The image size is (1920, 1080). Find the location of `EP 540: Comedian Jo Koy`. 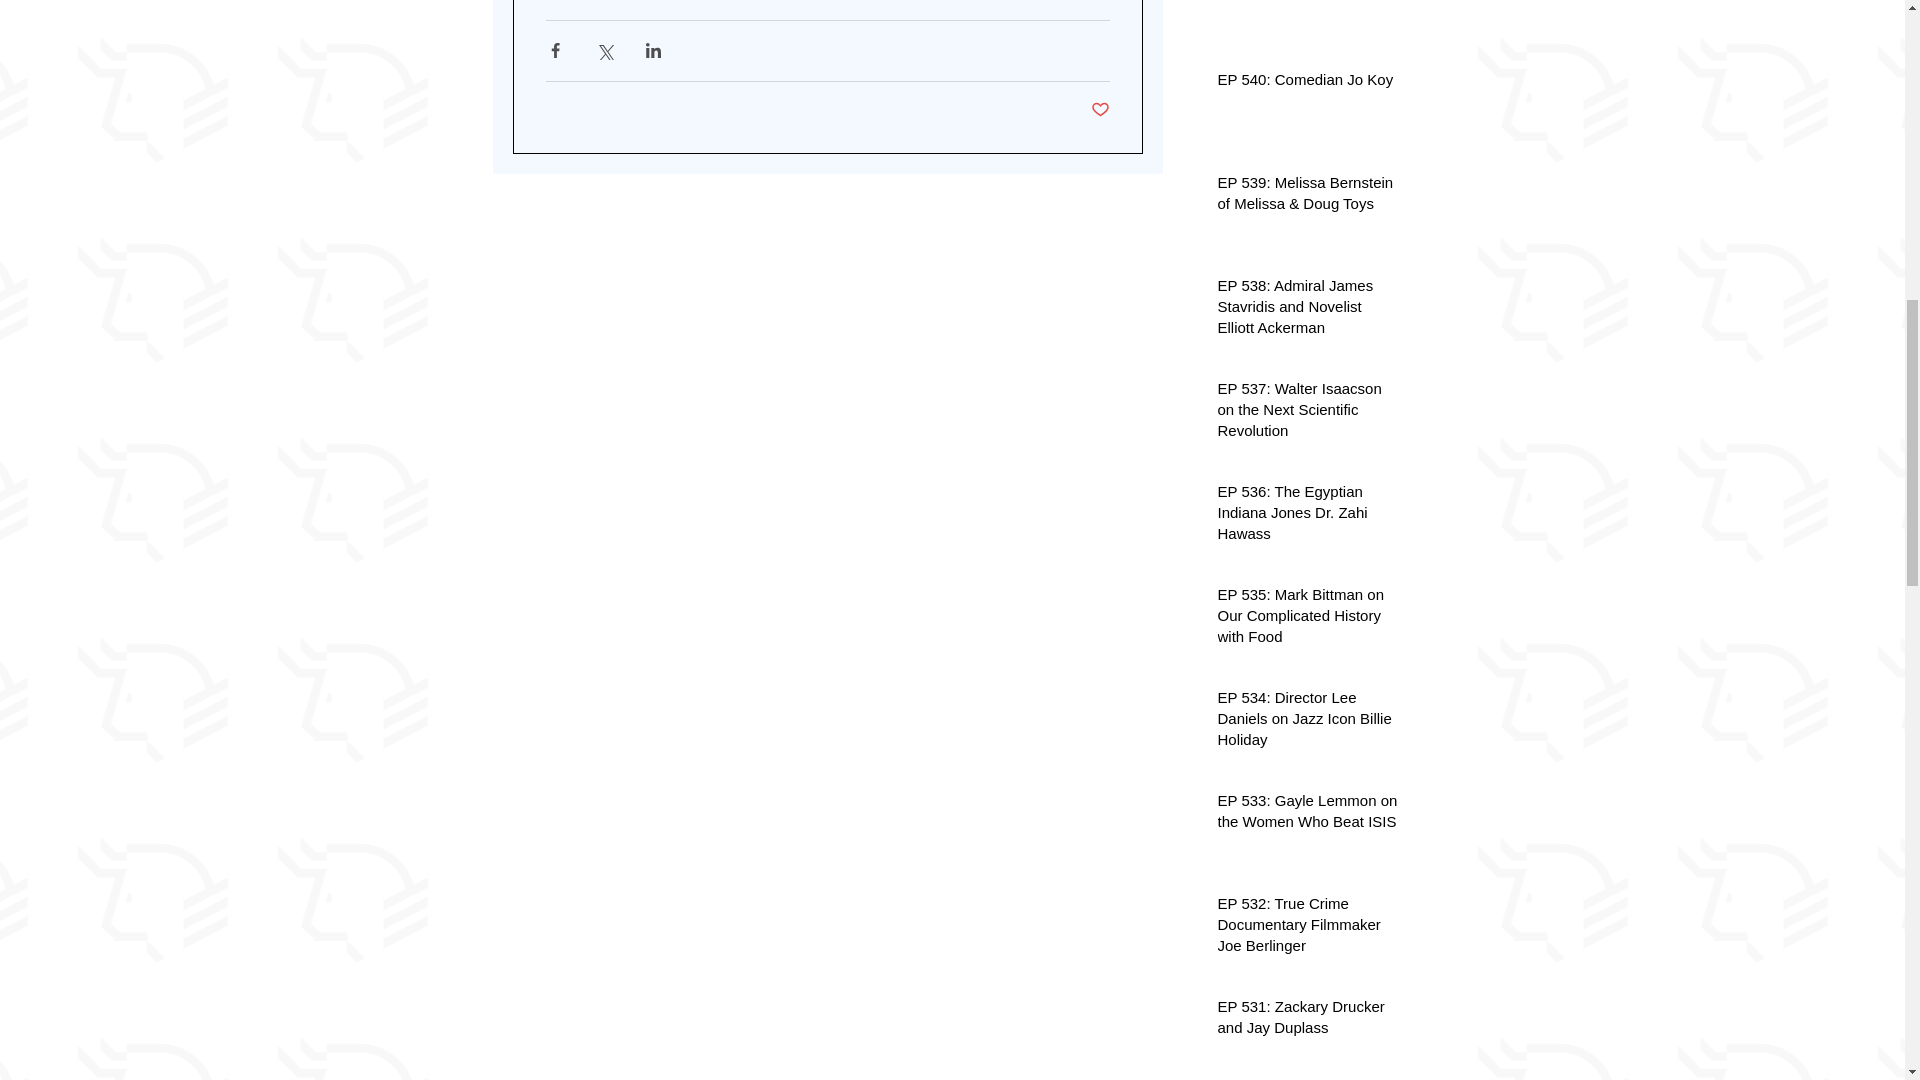

EP 540: Comedian Jo Koy is located at coordinates (1308, 82).